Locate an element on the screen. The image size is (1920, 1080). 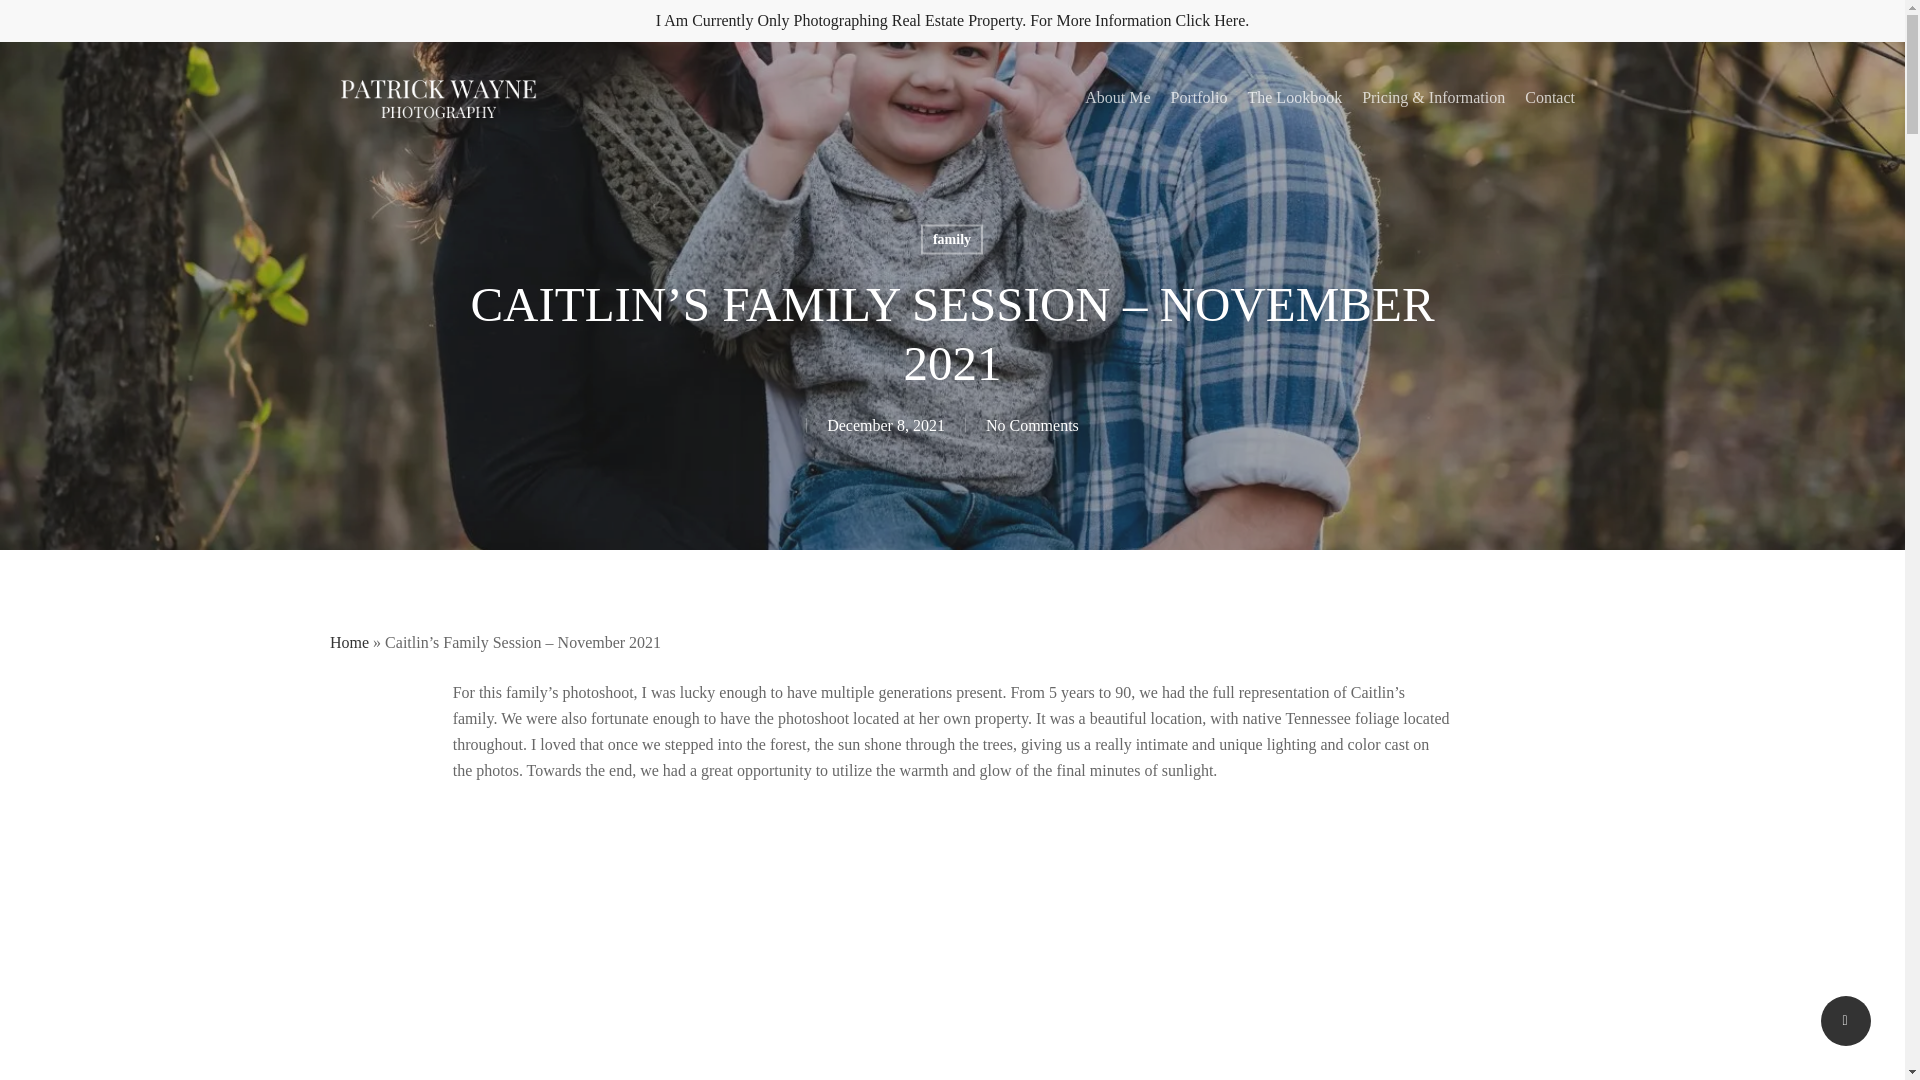
No Comments is located at coordinates (1032, 424).